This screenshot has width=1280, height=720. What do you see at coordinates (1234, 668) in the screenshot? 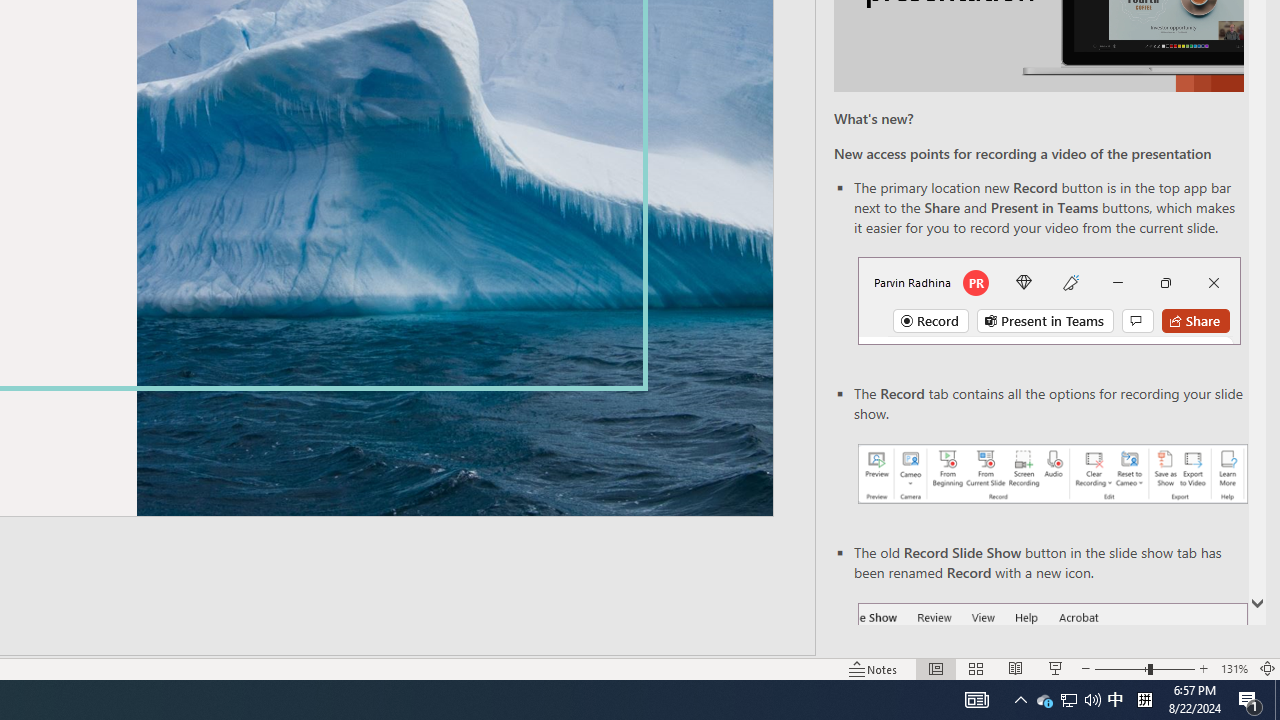
I see `Zoom 131%` at bounding box center [1234, 668].